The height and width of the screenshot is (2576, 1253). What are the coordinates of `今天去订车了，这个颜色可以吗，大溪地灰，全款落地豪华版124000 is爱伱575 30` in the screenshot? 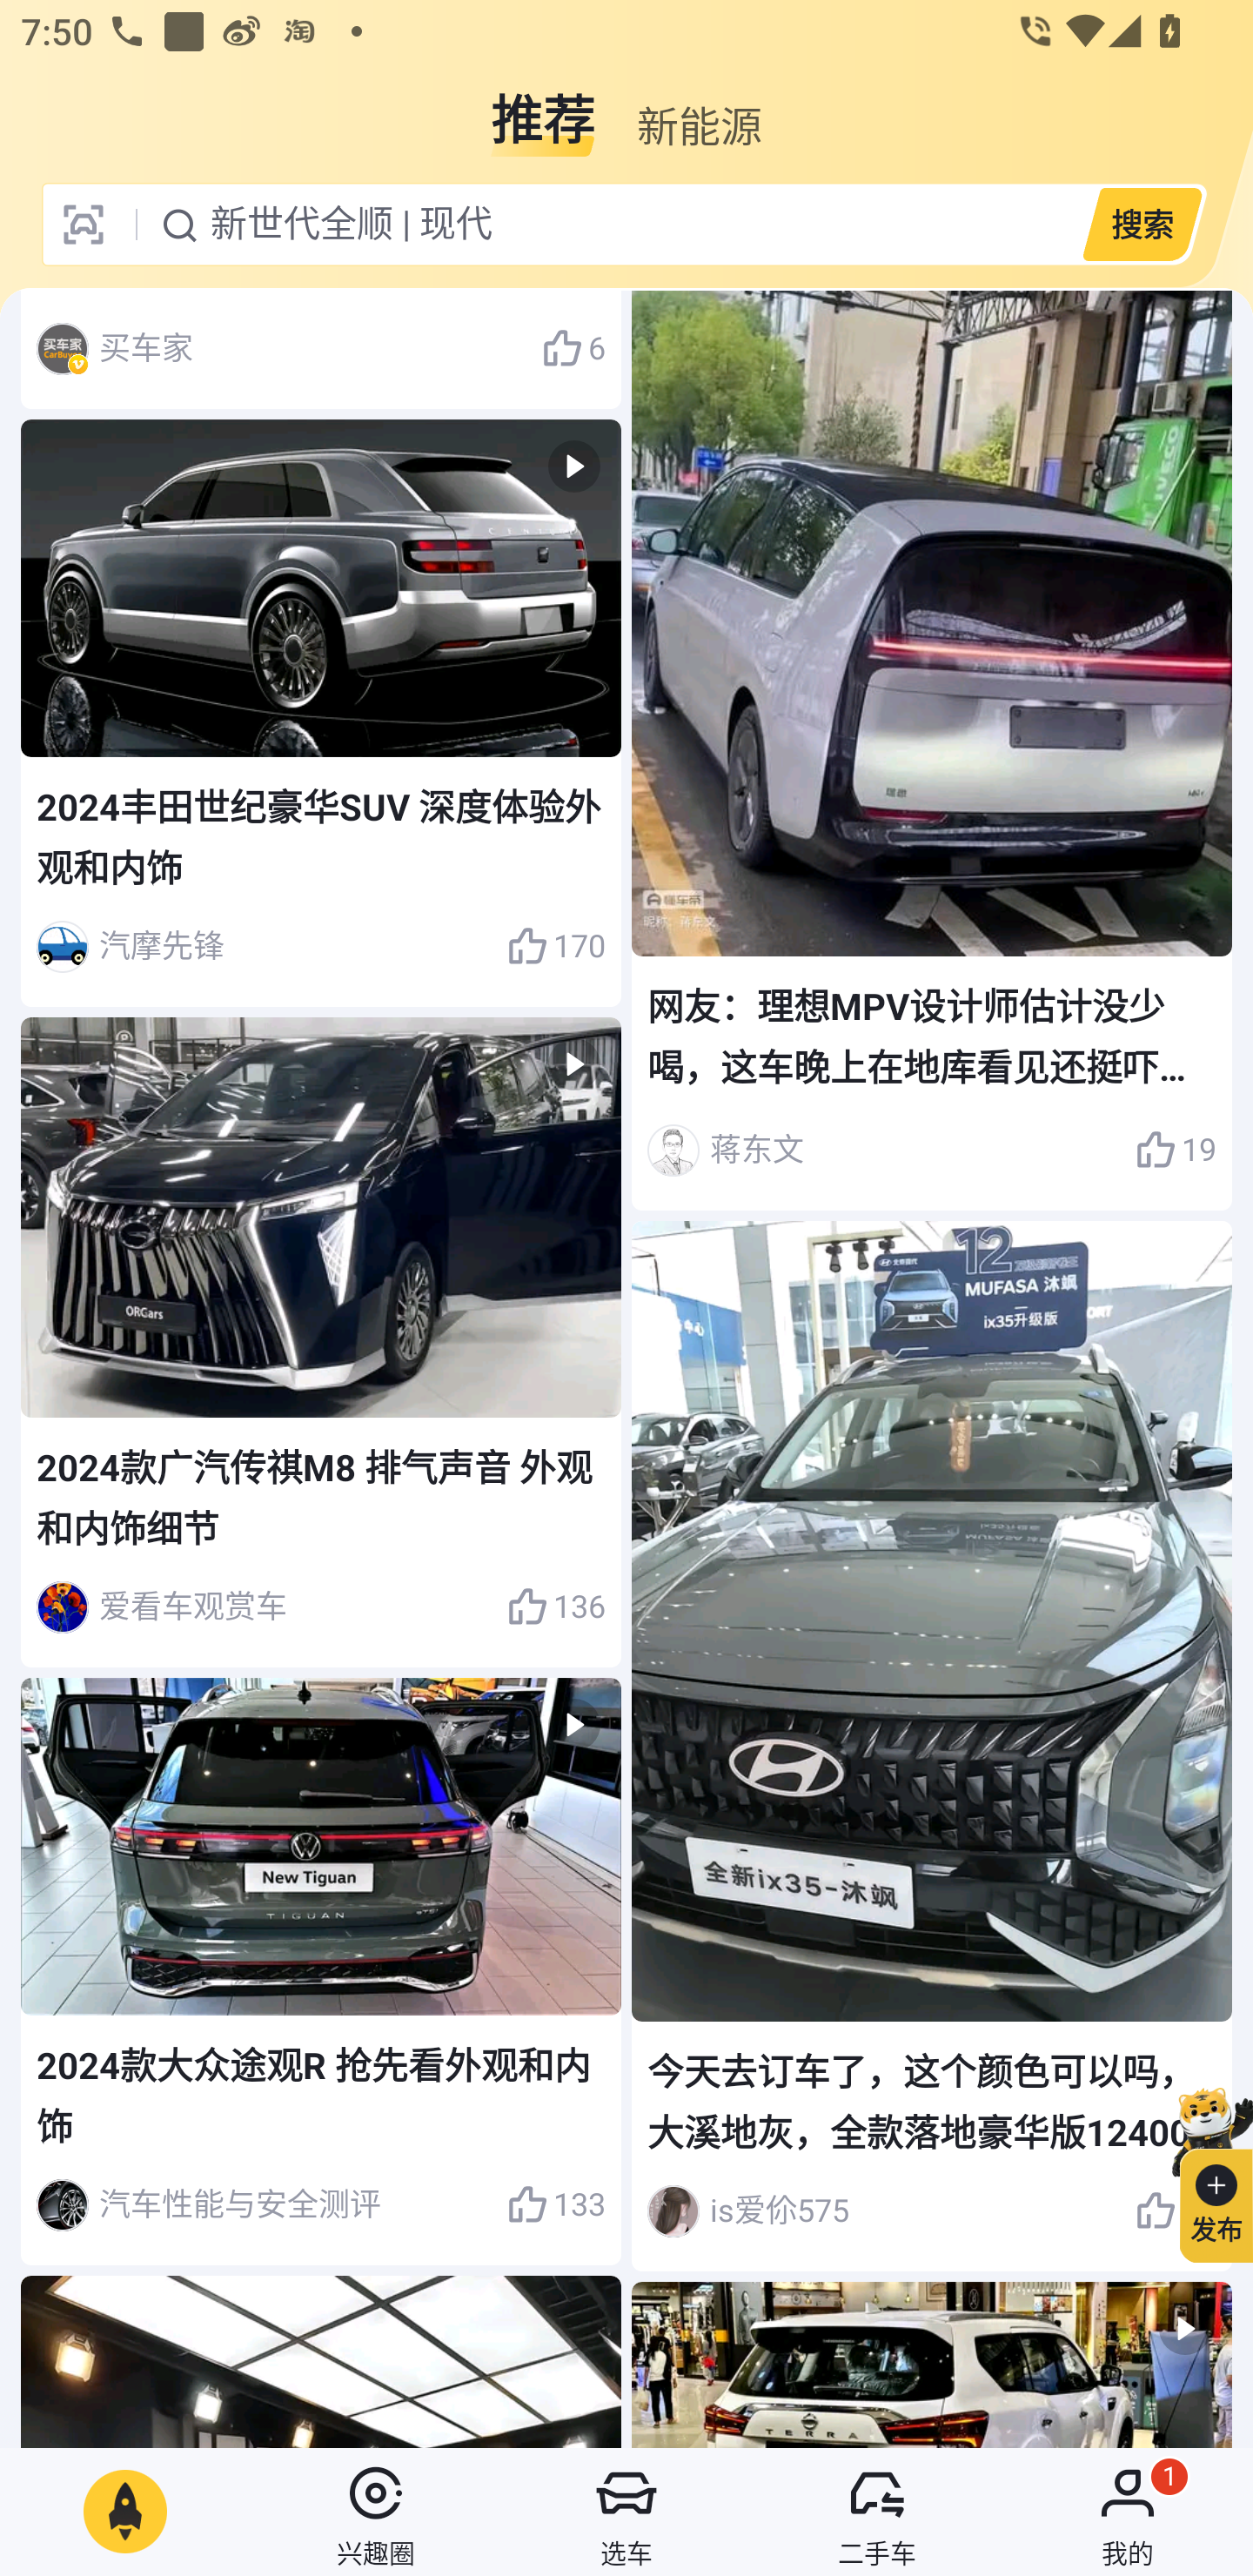 It's located at (931, 1746).